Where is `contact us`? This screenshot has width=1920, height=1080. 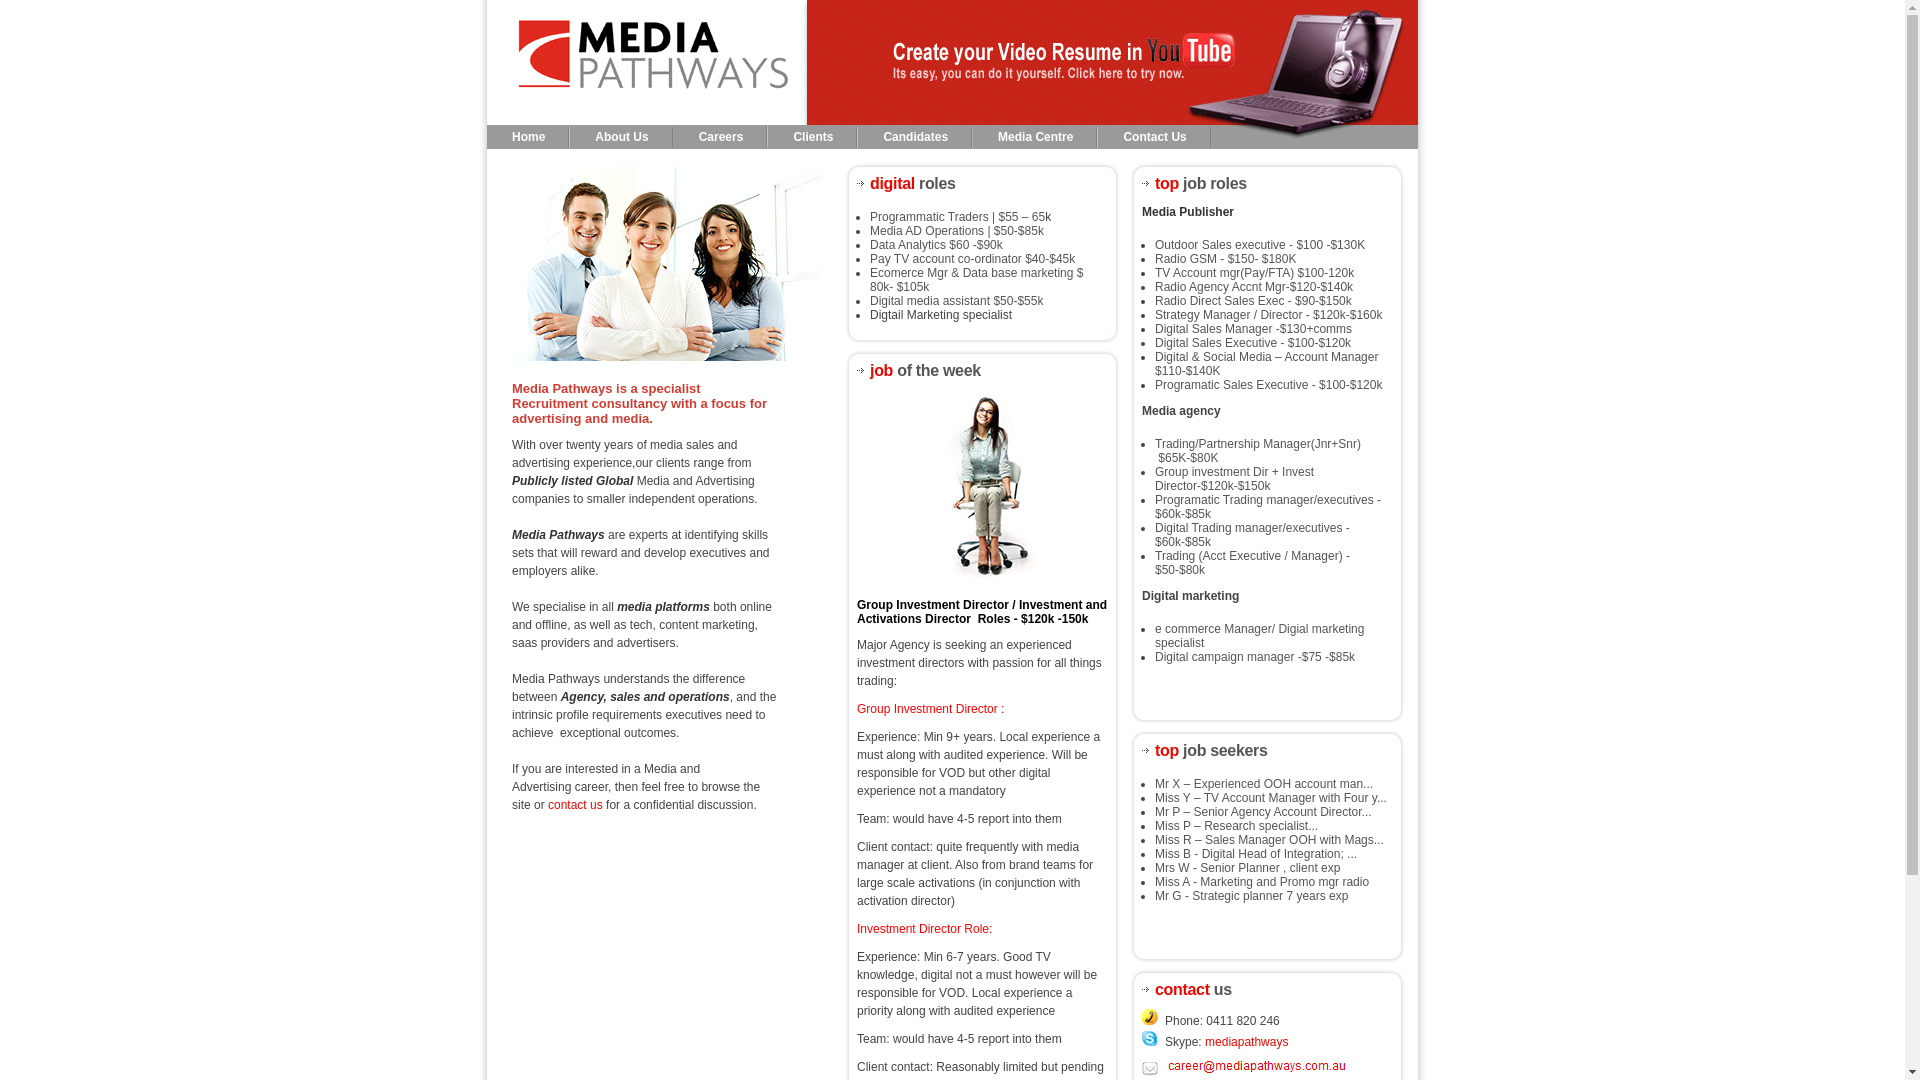
contact us is located at coordinates (576, 805).